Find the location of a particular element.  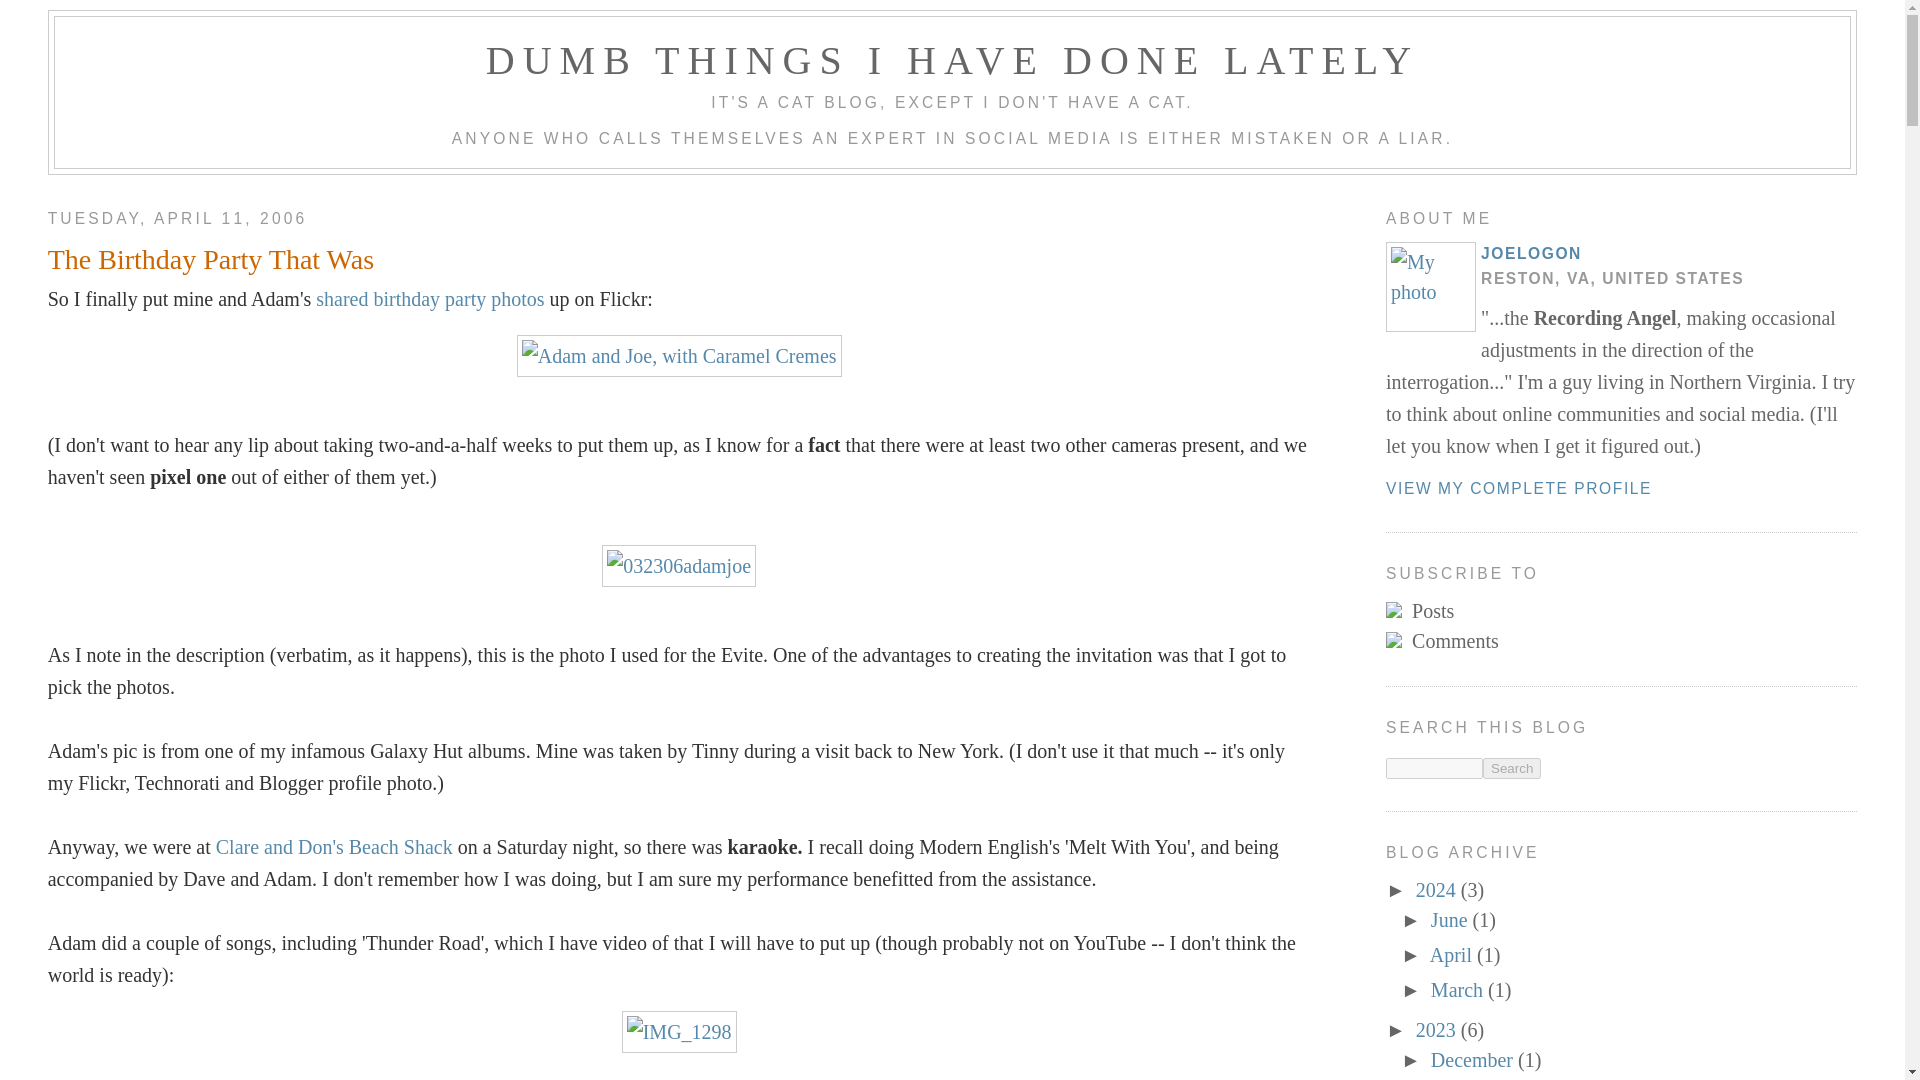

Search is located at coordinates (1512, 768).